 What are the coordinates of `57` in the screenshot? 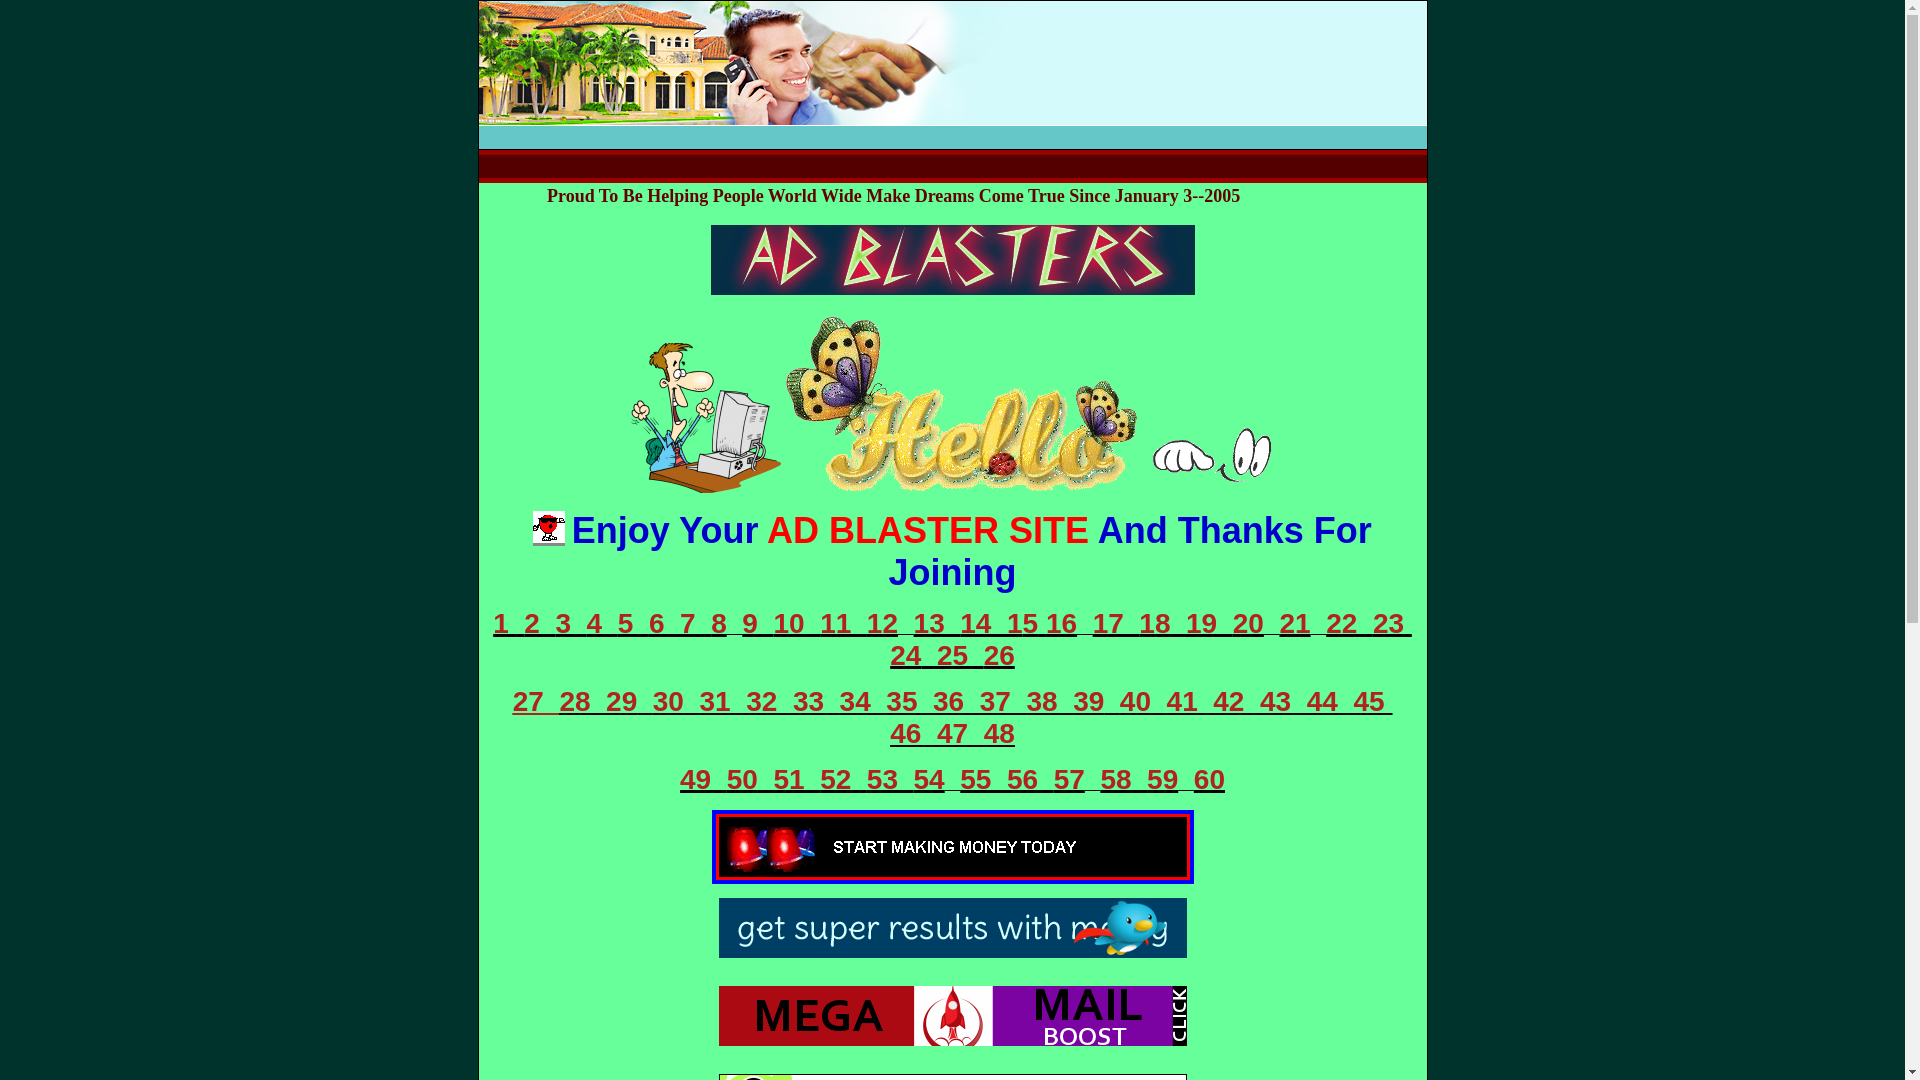 It's located at (1070, 780).